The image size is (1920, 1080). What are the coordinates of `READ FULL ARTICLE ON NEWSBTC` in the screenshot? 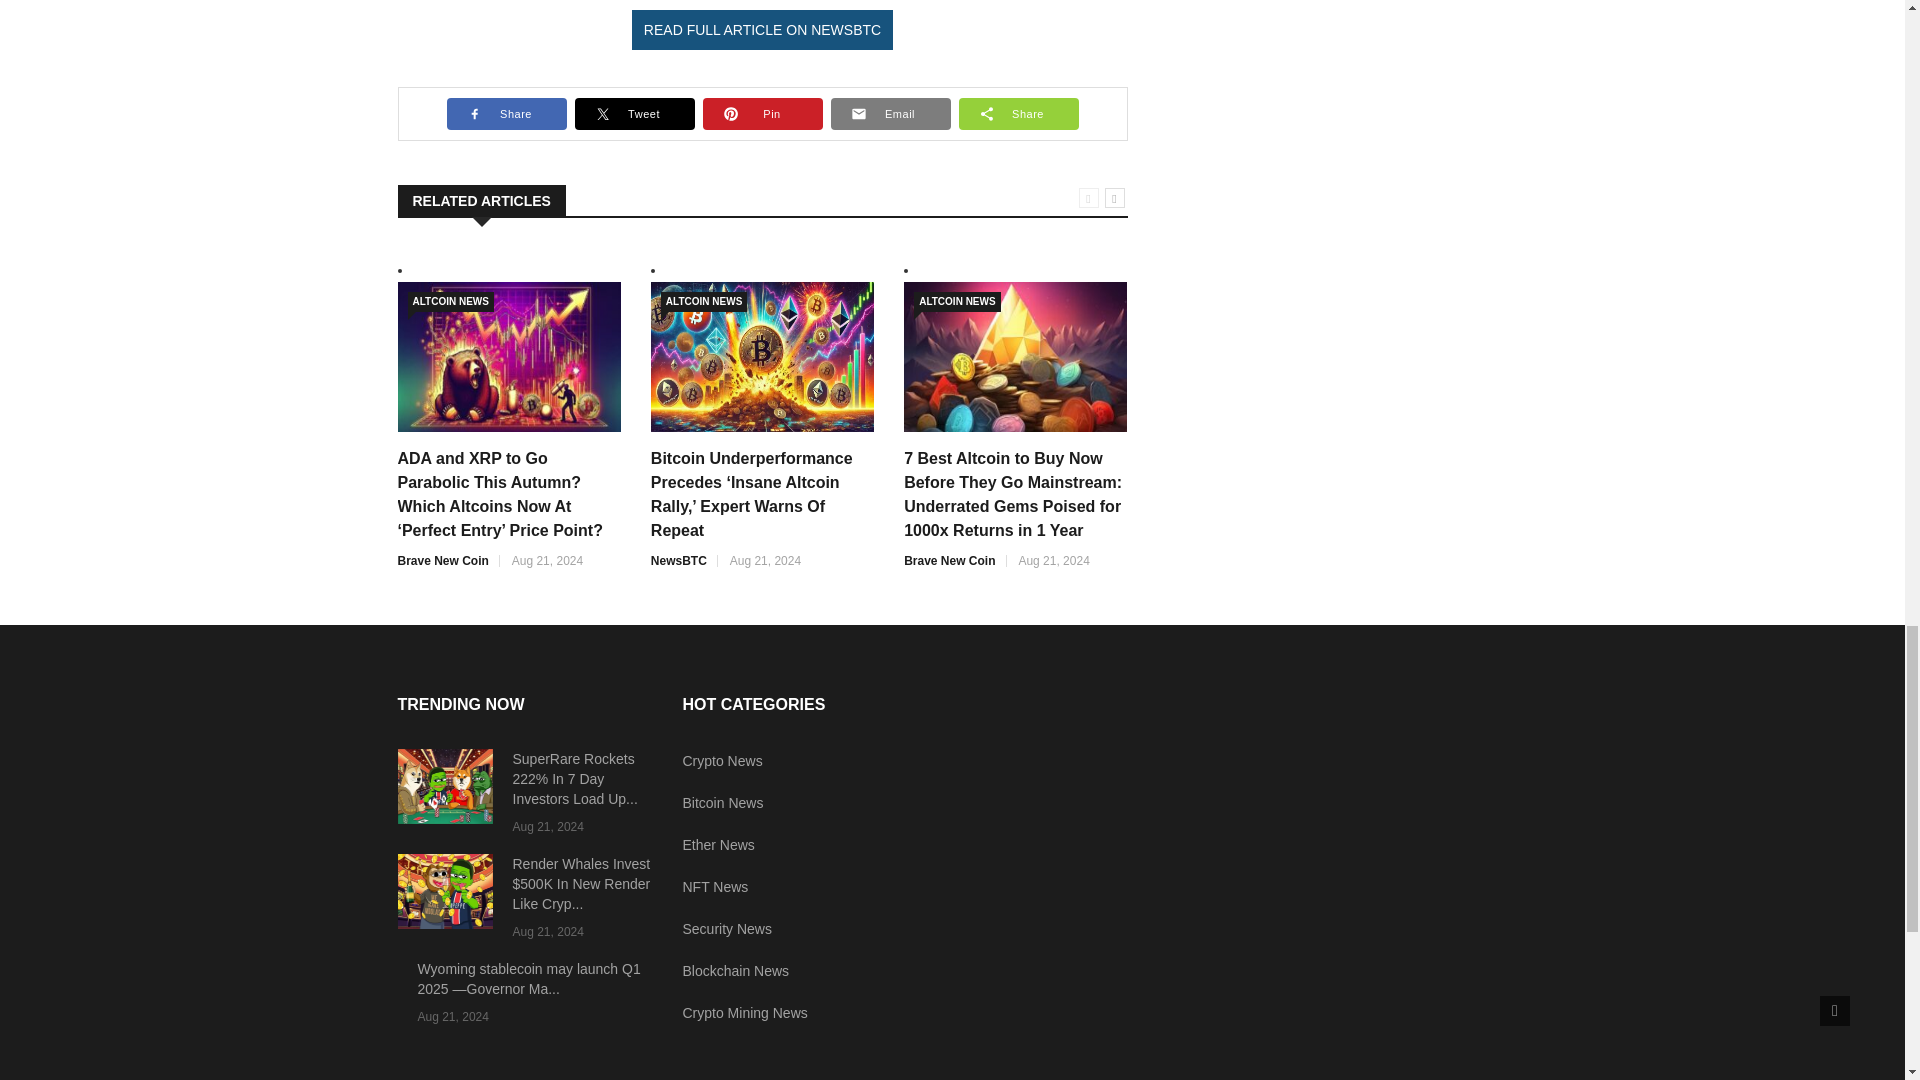 It's located at (762, 29).